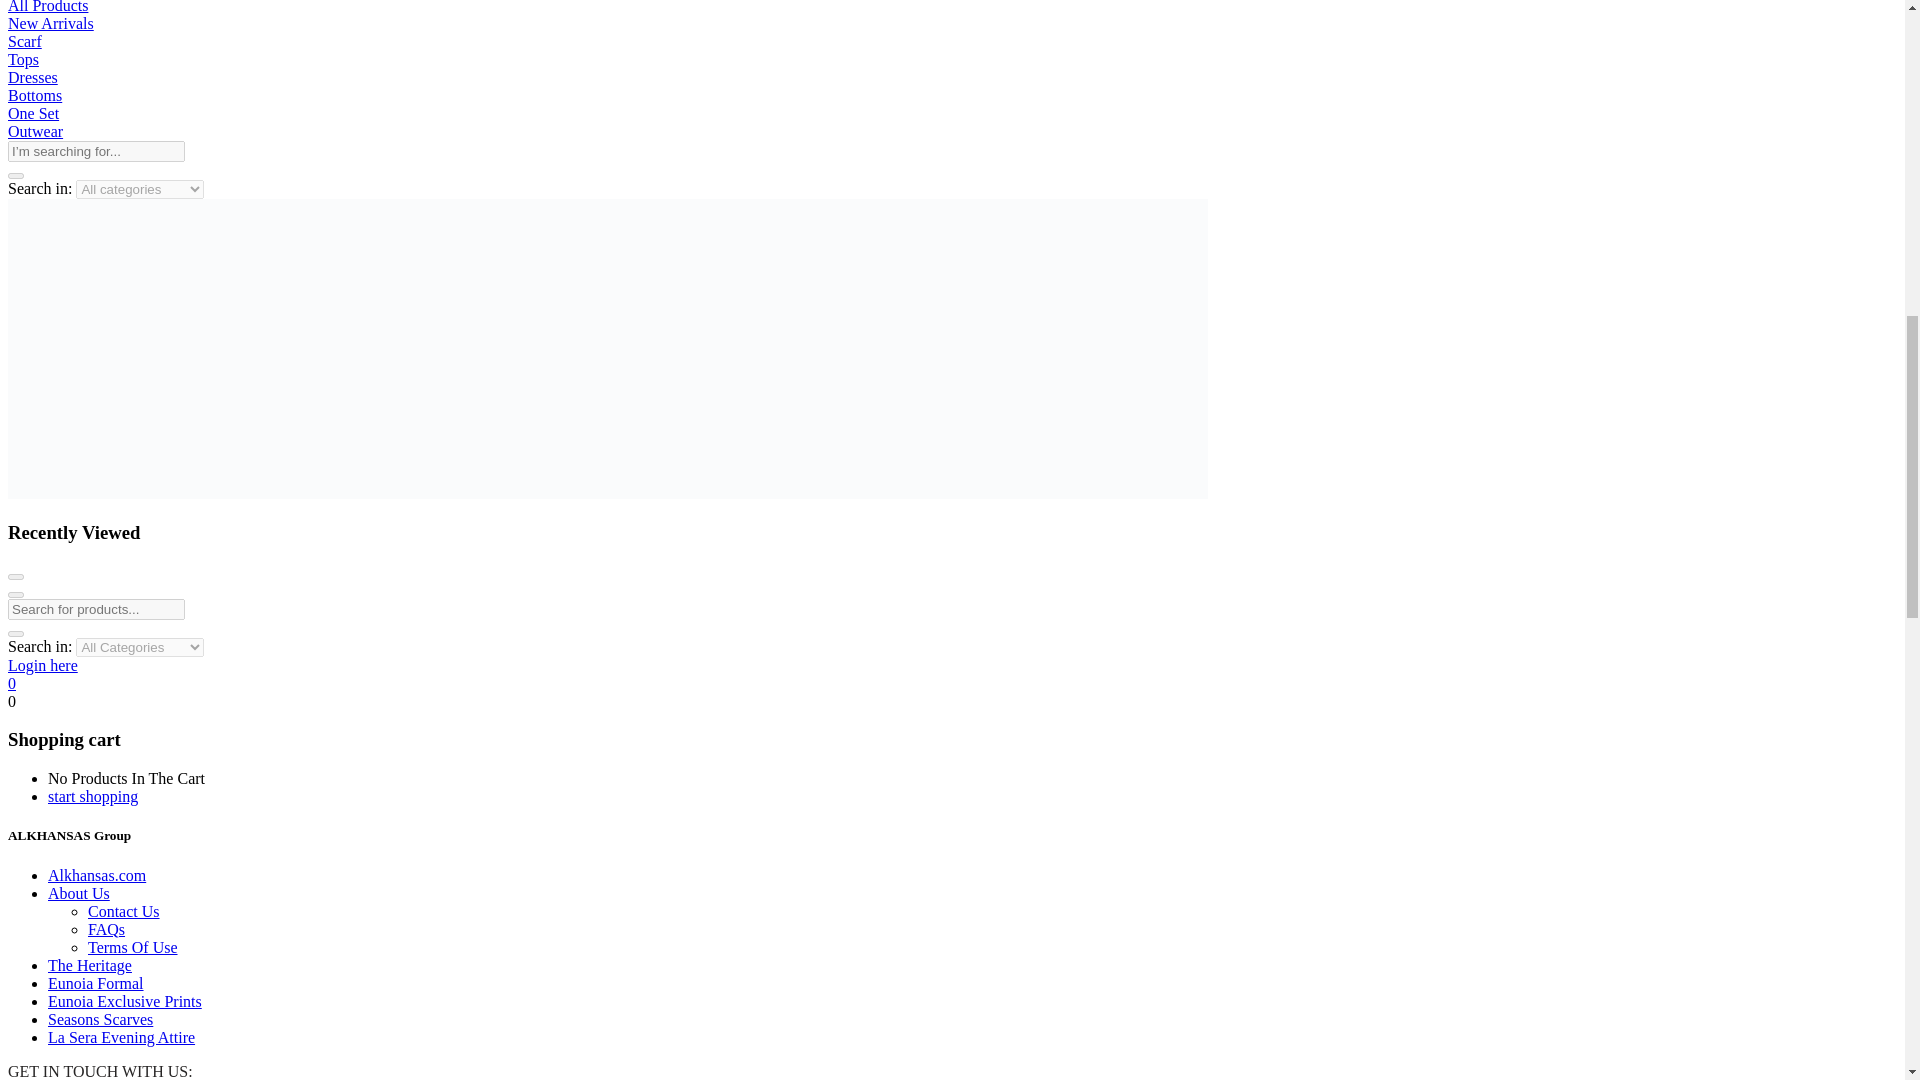 The width and height of the screenshot is (1920, 1080). I want to click on Tops, so click(22, 59).